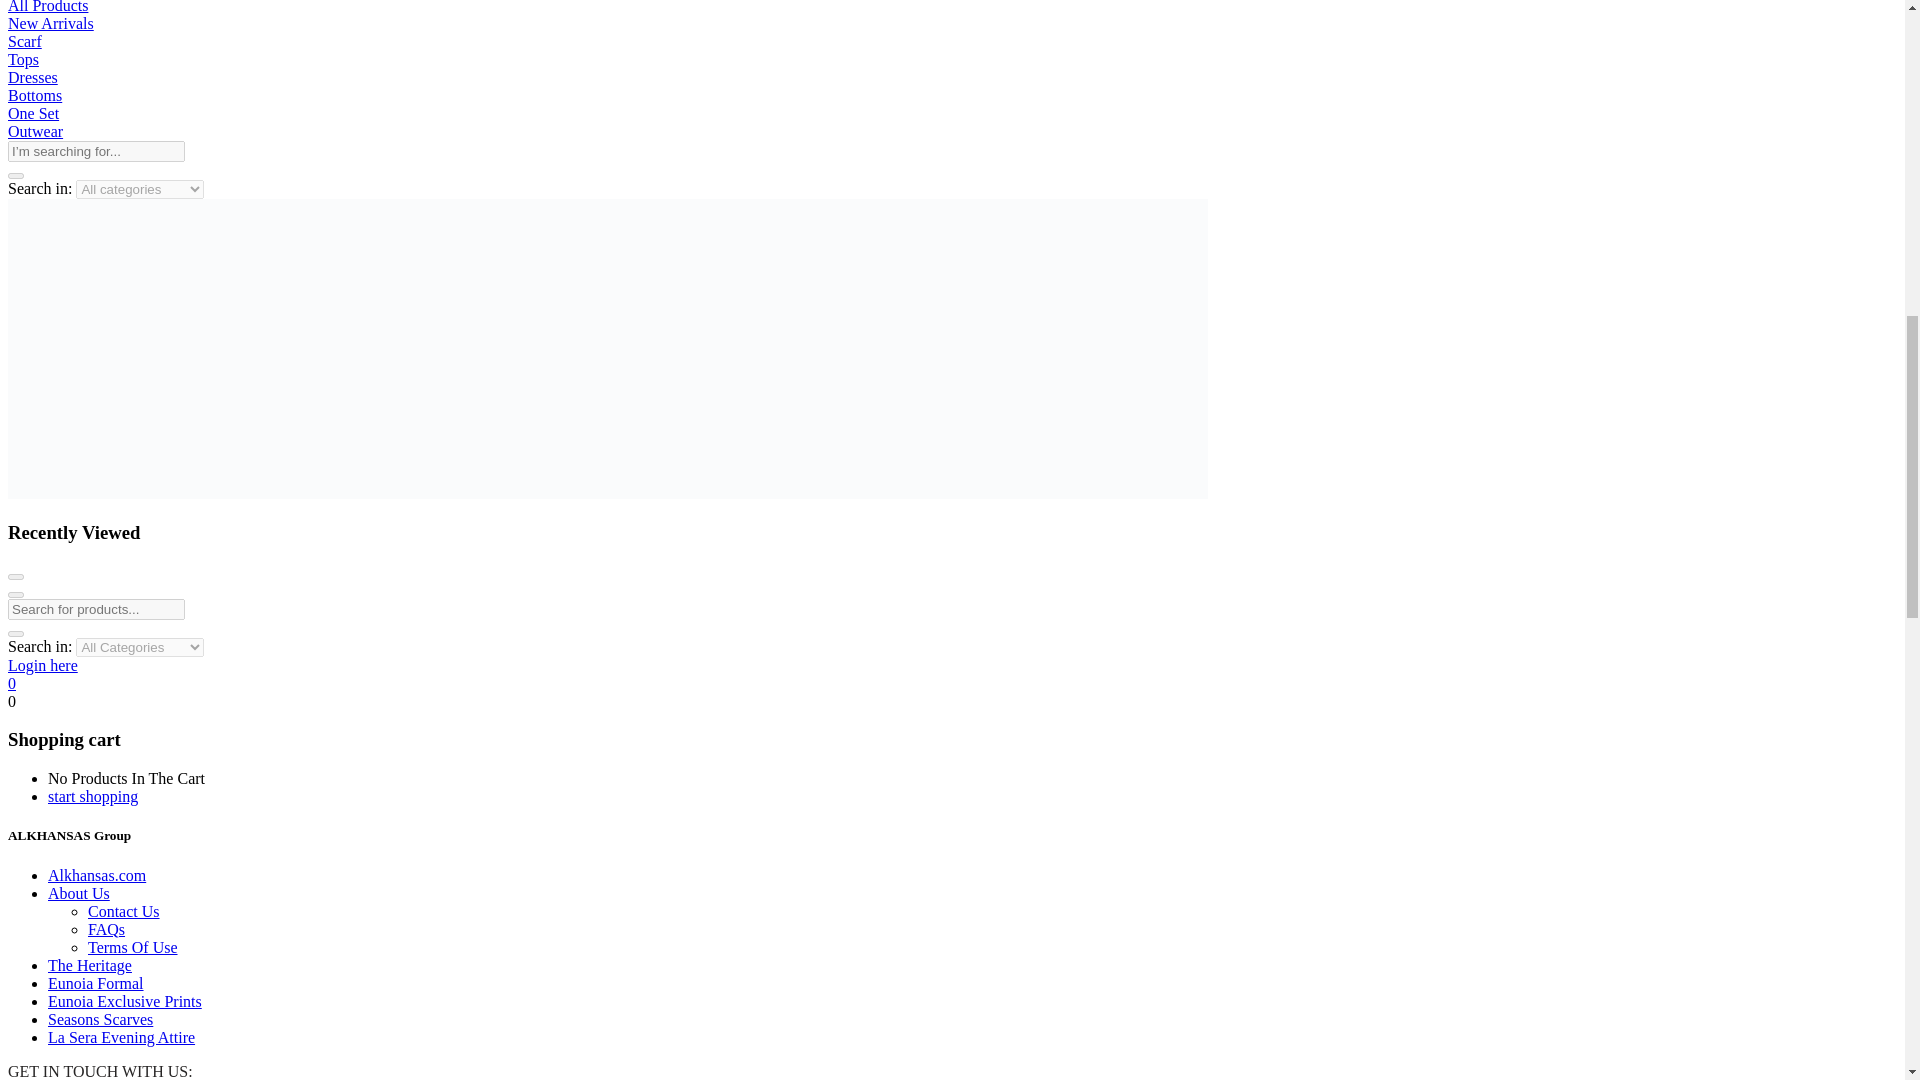 The width and height of the screenshot is (1920, 1080). I want to click on Tops, so click(22, 59).